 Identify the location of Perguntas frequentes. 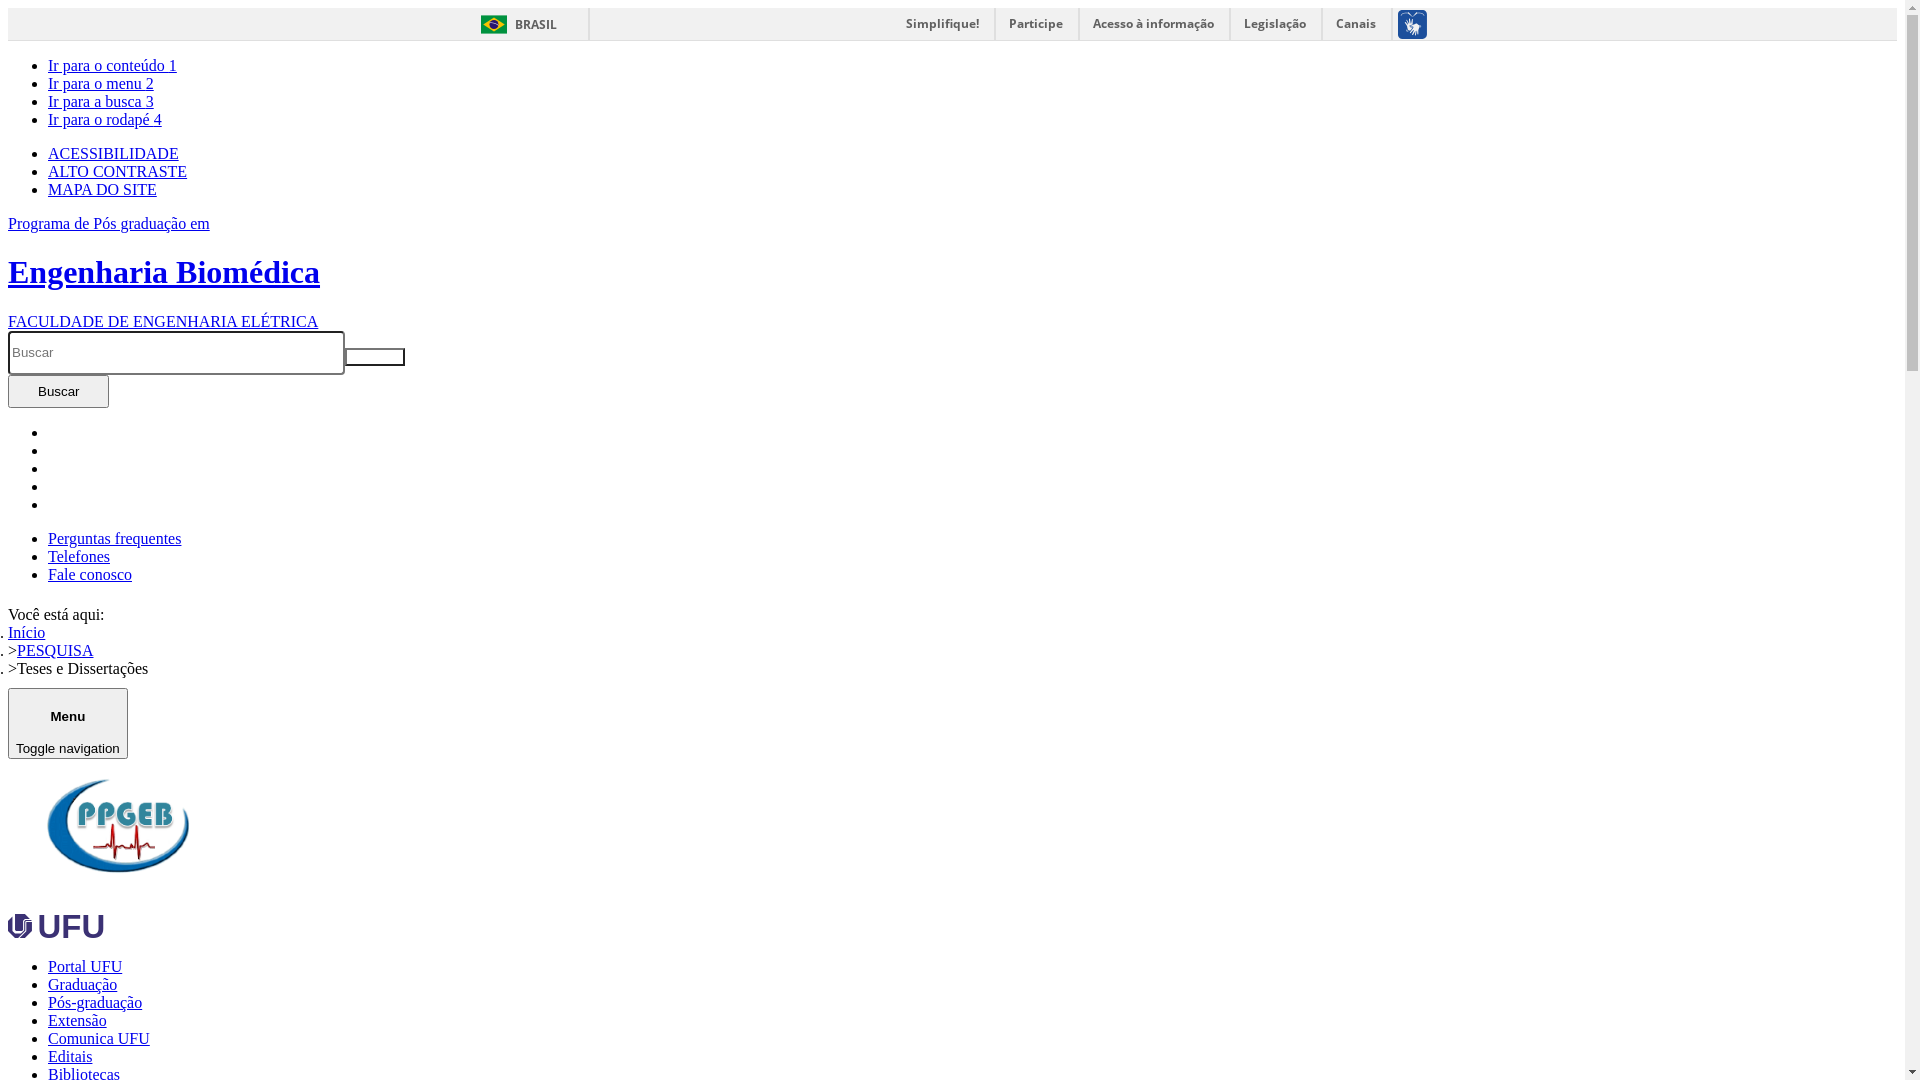
(114, 538).